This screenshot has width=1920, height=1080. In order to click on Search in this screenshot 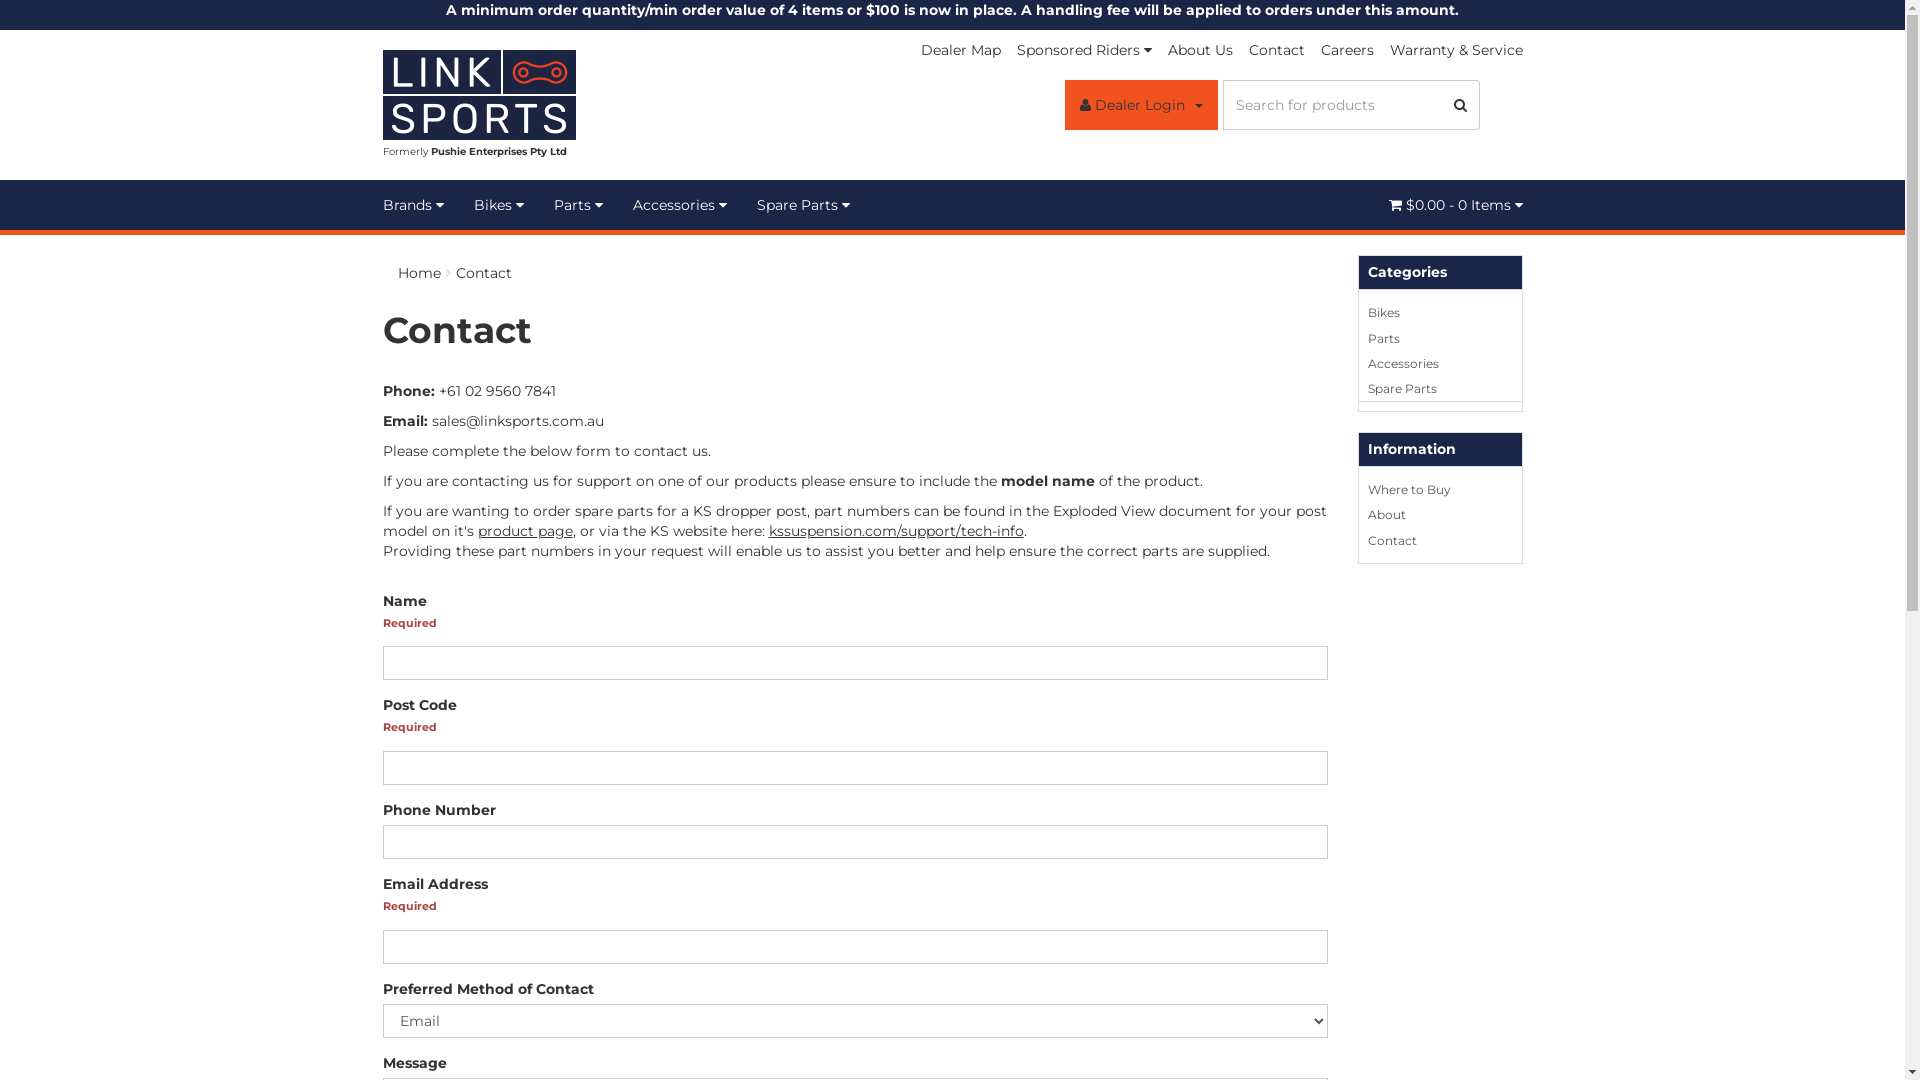, I will do `click(1461, 105)`.